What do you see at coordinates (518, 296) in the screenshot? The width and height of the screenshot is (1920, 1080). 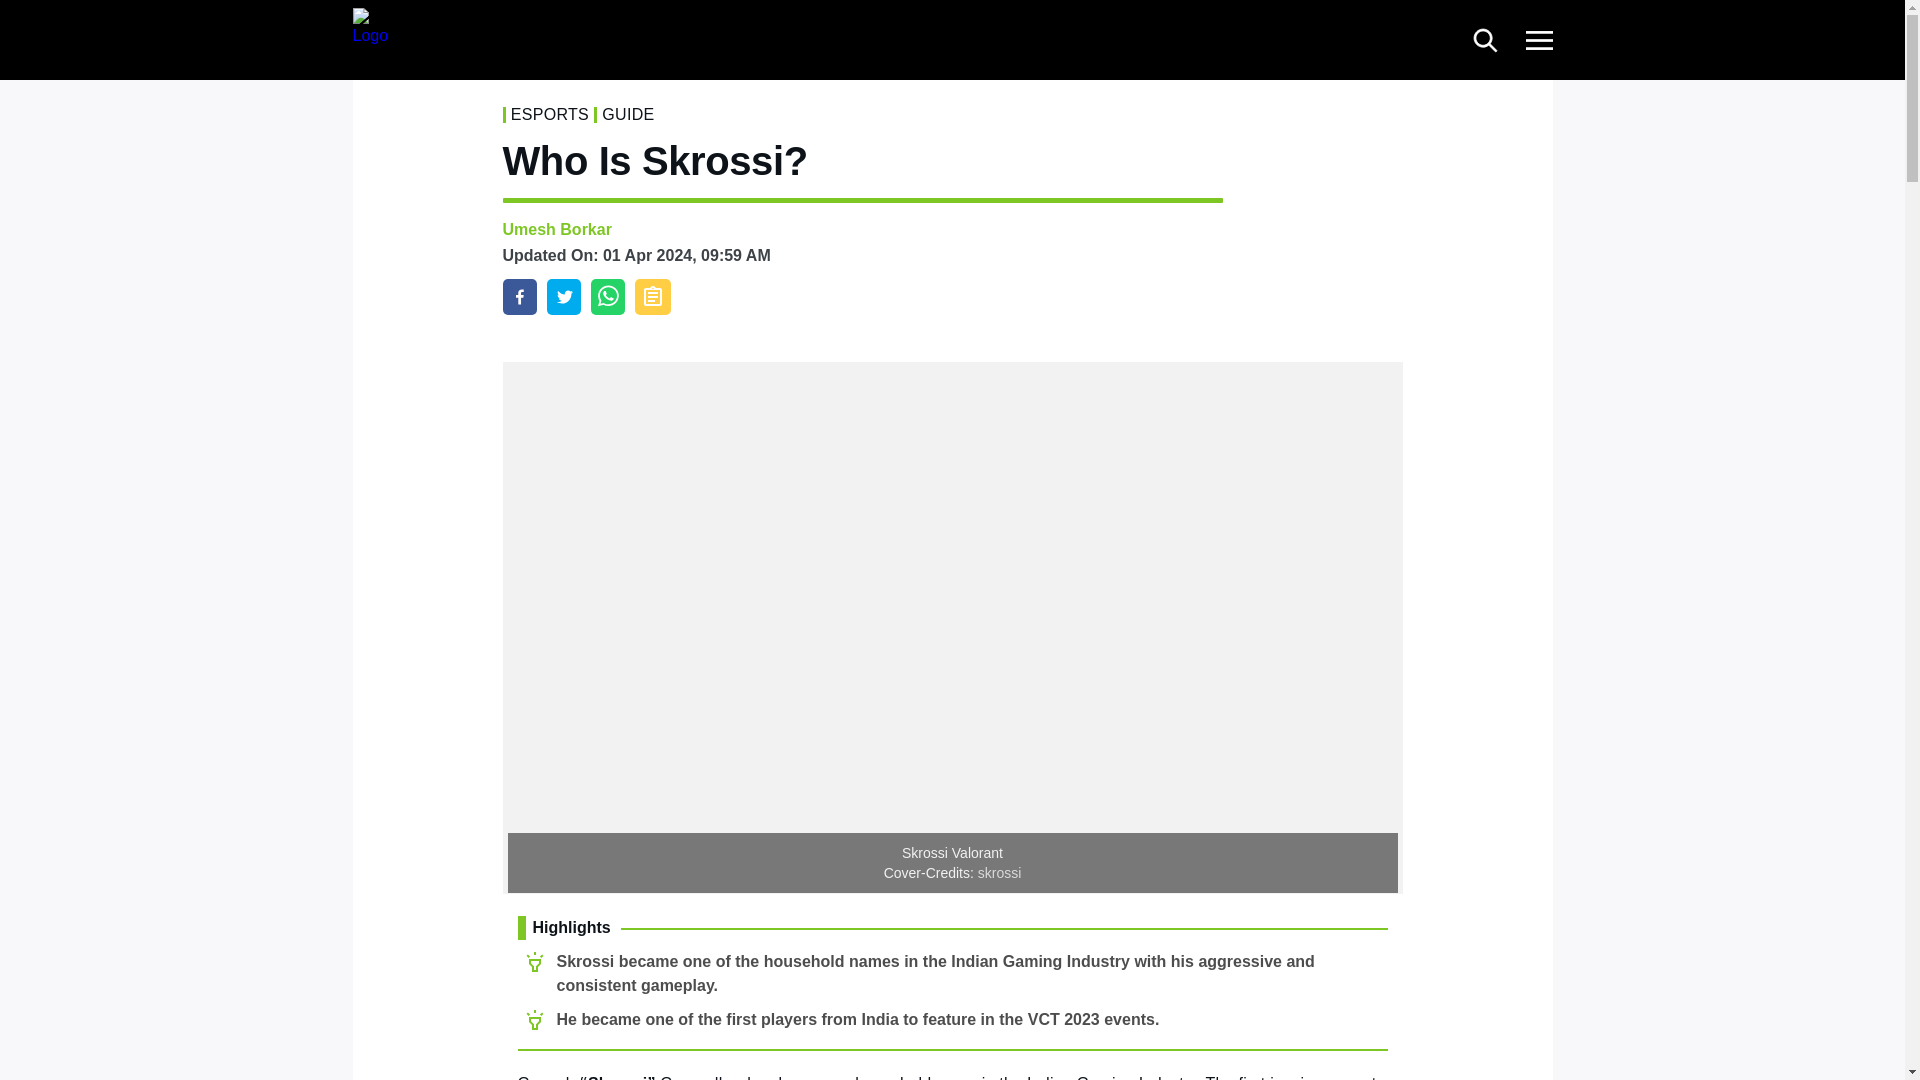 I see `Who Is Skrossi?` at bounding box center [518, 296].